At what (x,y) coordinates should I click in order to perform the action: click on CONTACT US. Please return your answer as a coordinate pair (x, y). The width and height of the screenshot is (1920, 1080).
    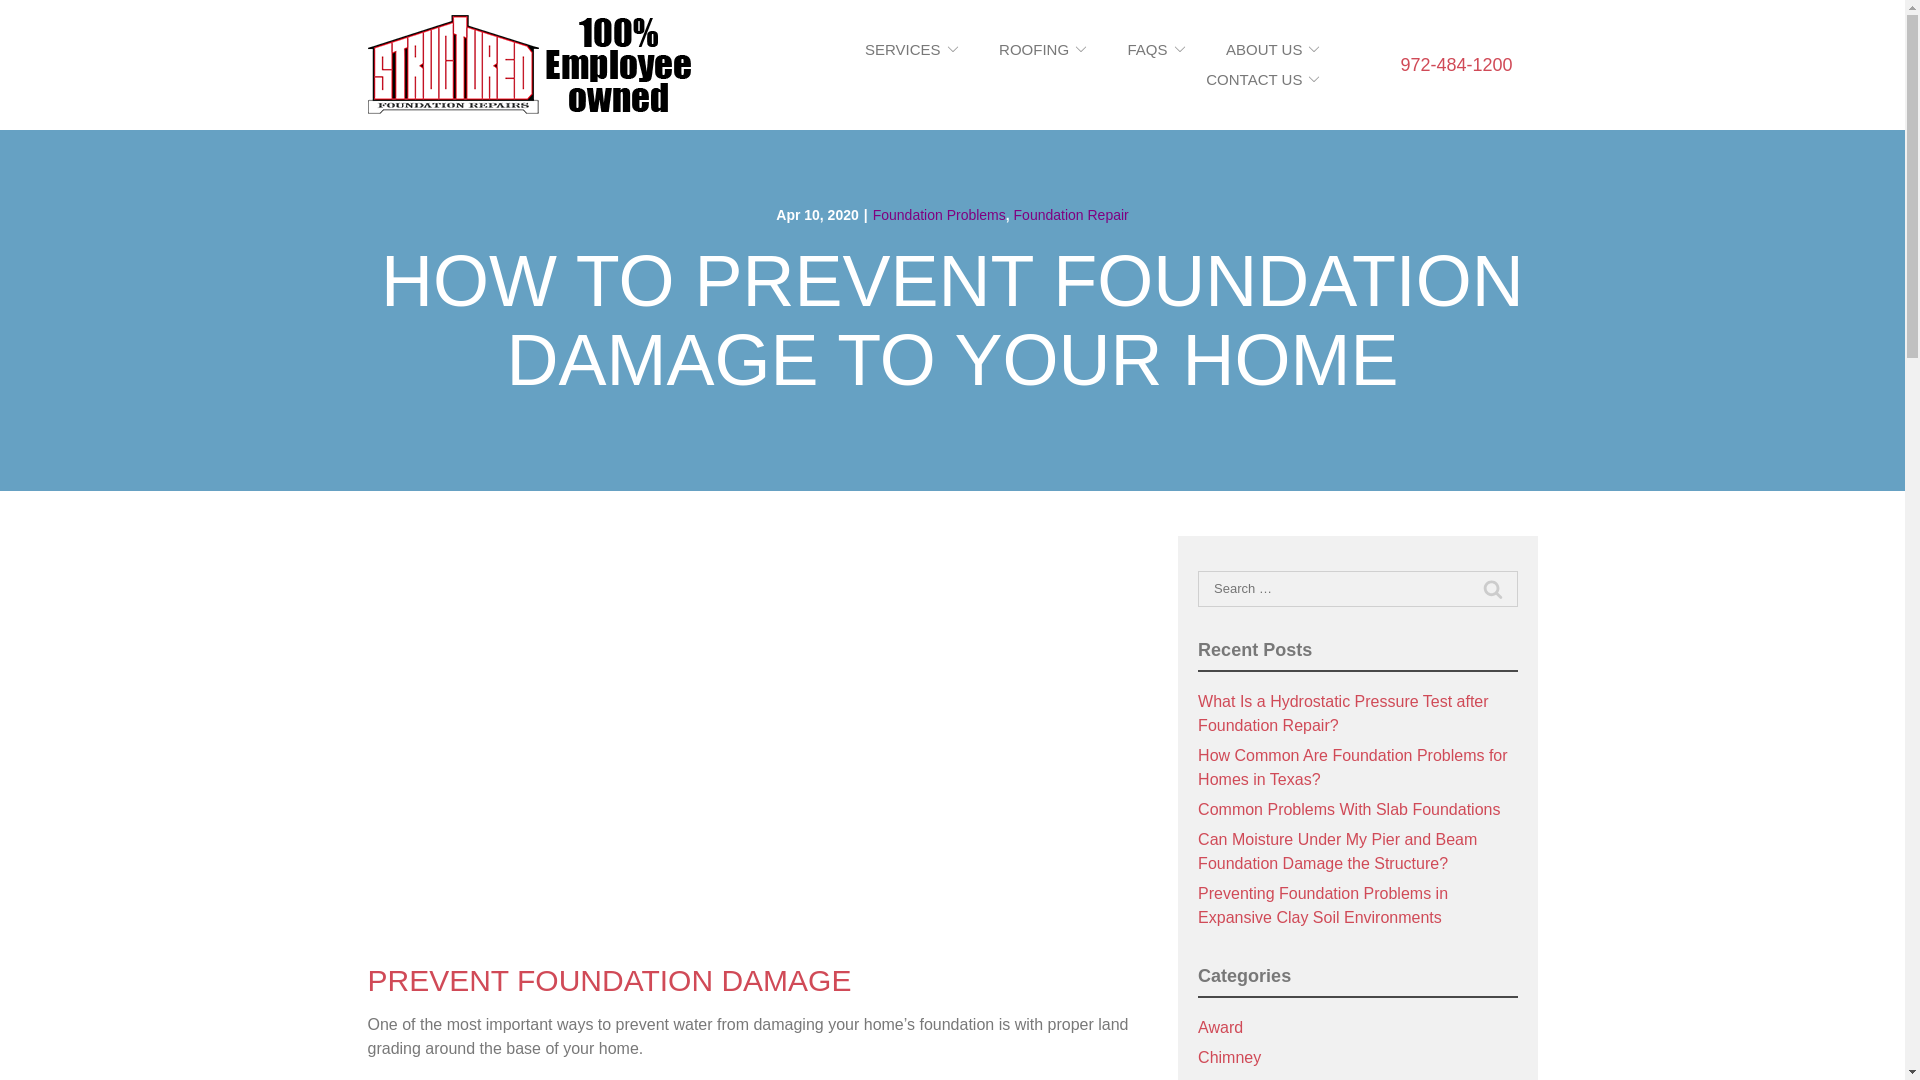
    Looking at the image, I should click on (1262, 79).